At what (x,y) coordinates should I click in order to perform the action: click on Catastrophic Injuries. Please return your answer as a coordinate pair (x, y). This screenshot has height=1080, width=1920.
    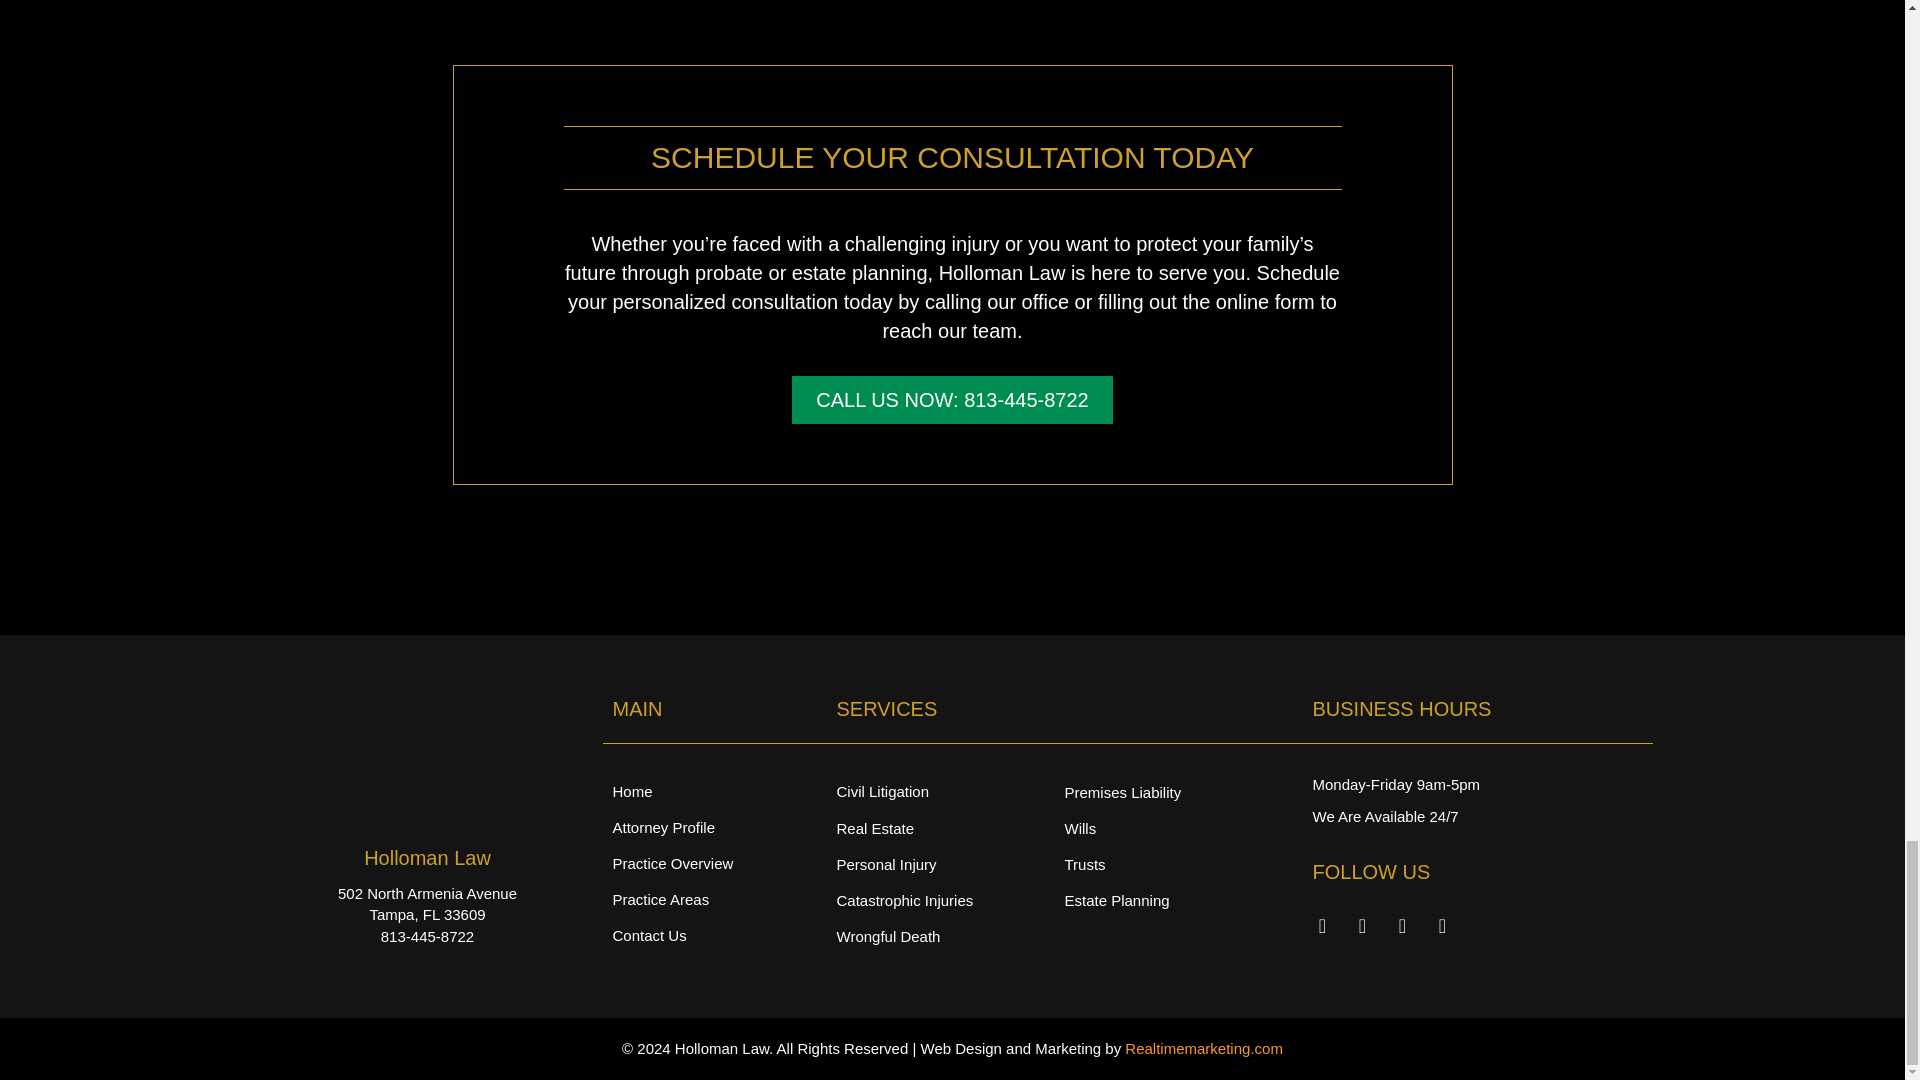
    Looking at the image, I should click on (949, 900).